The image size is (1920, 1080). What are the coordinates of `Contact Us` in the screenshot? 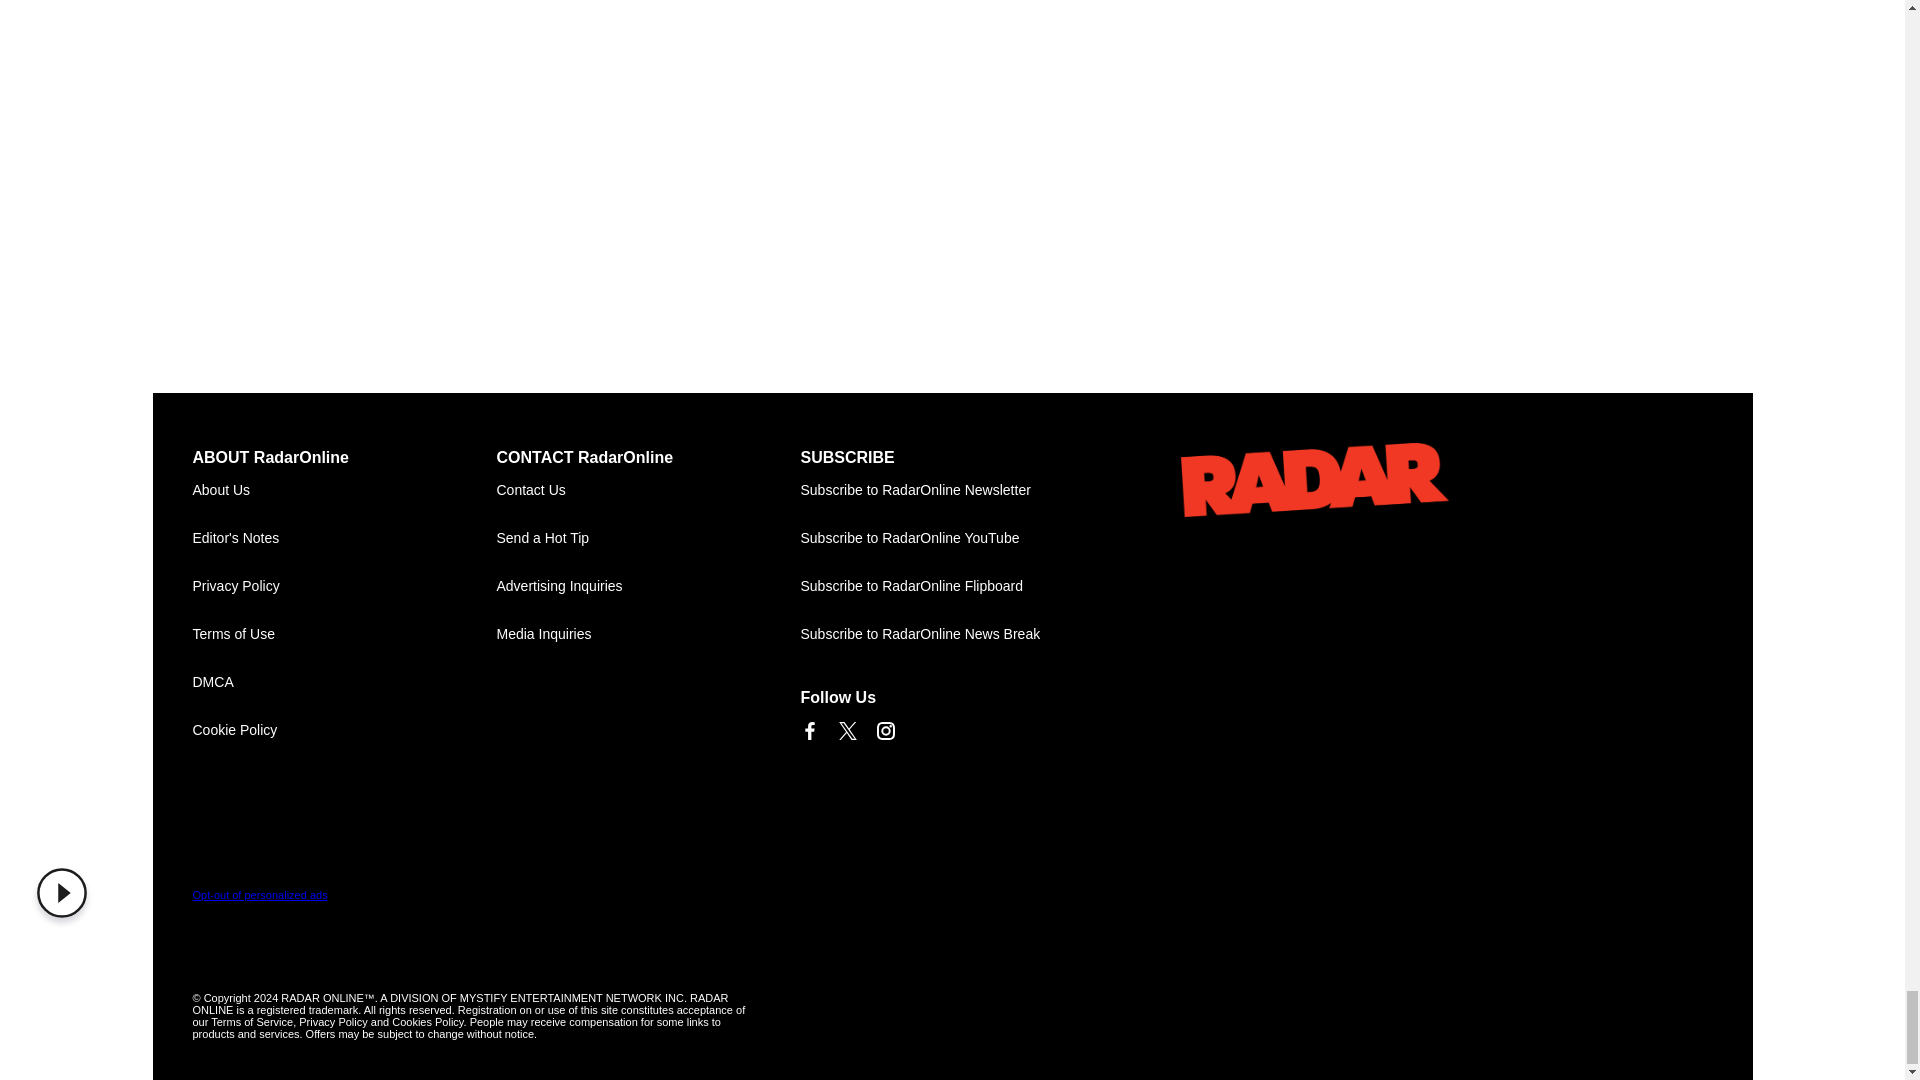 It's located at (648, 490).